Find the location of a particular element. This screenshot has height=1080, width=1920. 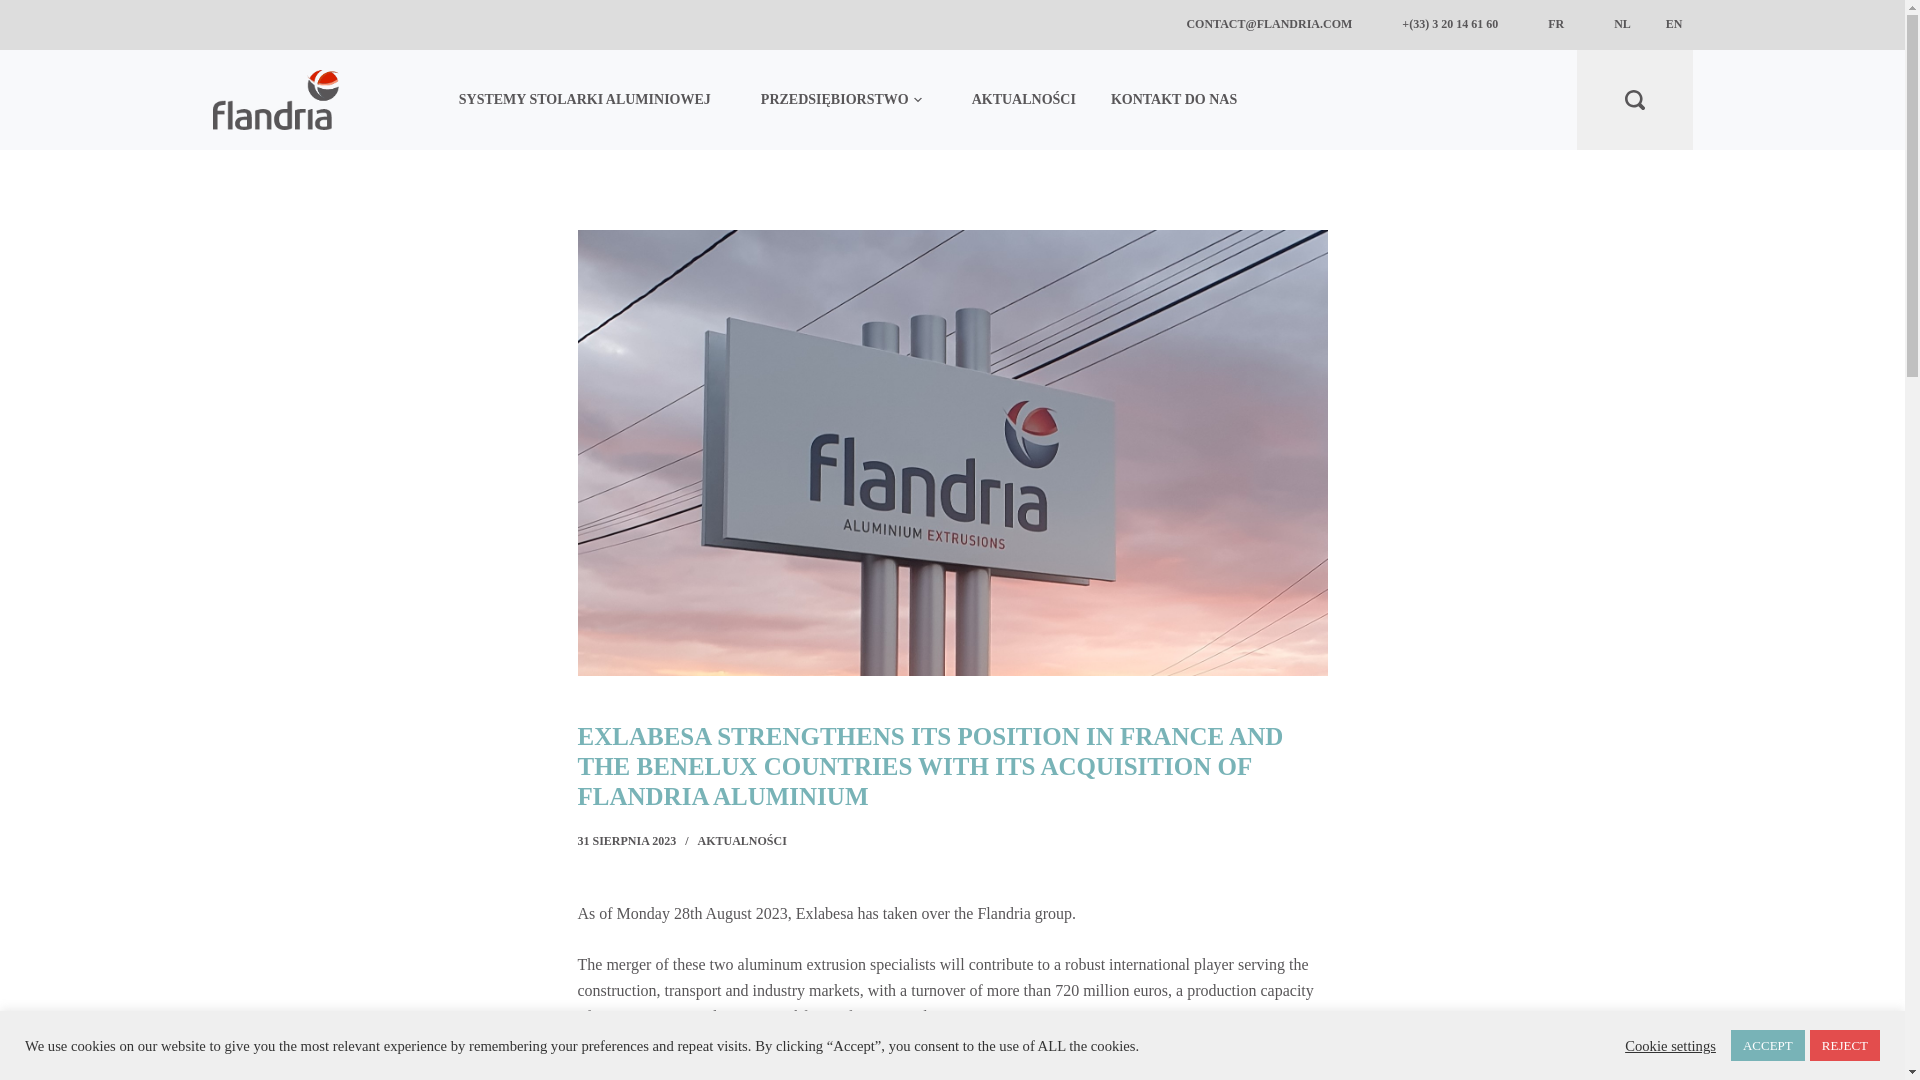

NL is located at coordinates (1622, 24).